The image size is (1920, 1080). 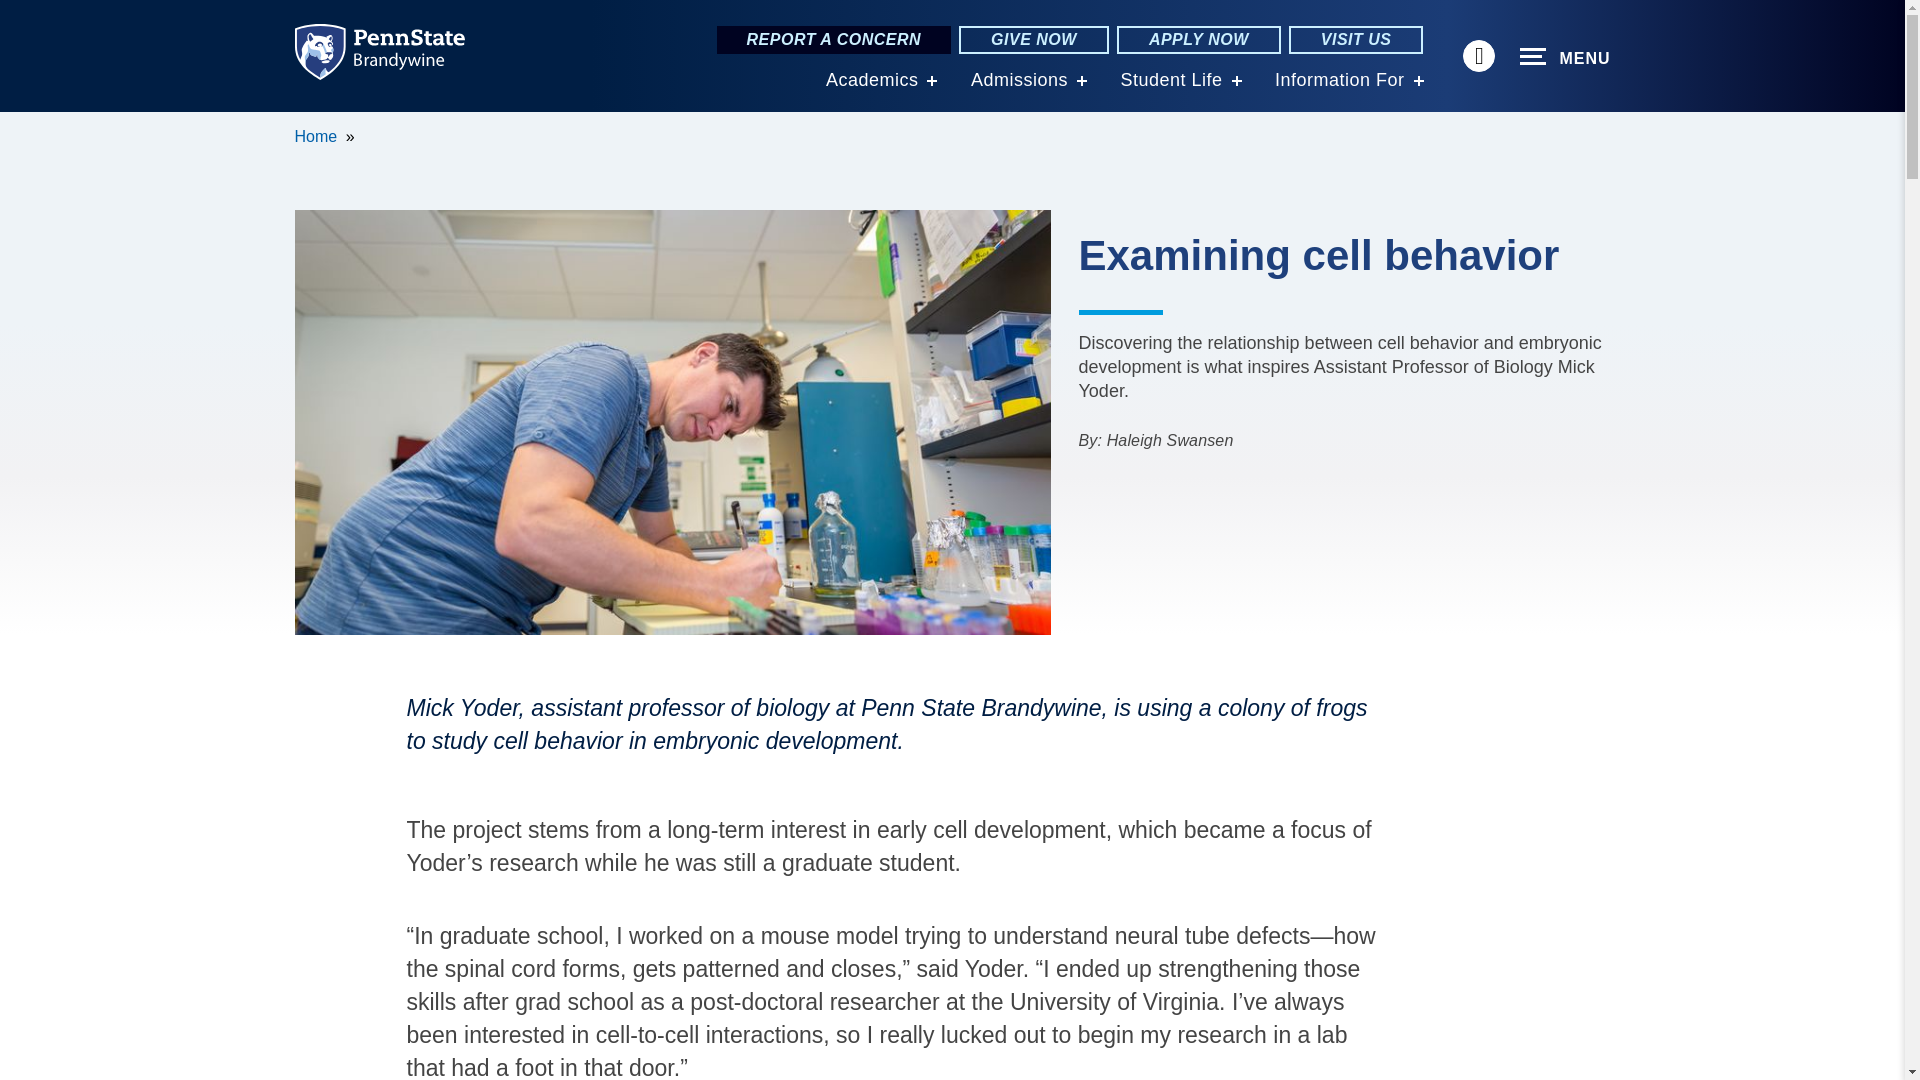 What do you see at coordinates (26, 126) in the screenshot?
I see `SKIP TO MAIN CONTENT` at bounding box center [26, 126].